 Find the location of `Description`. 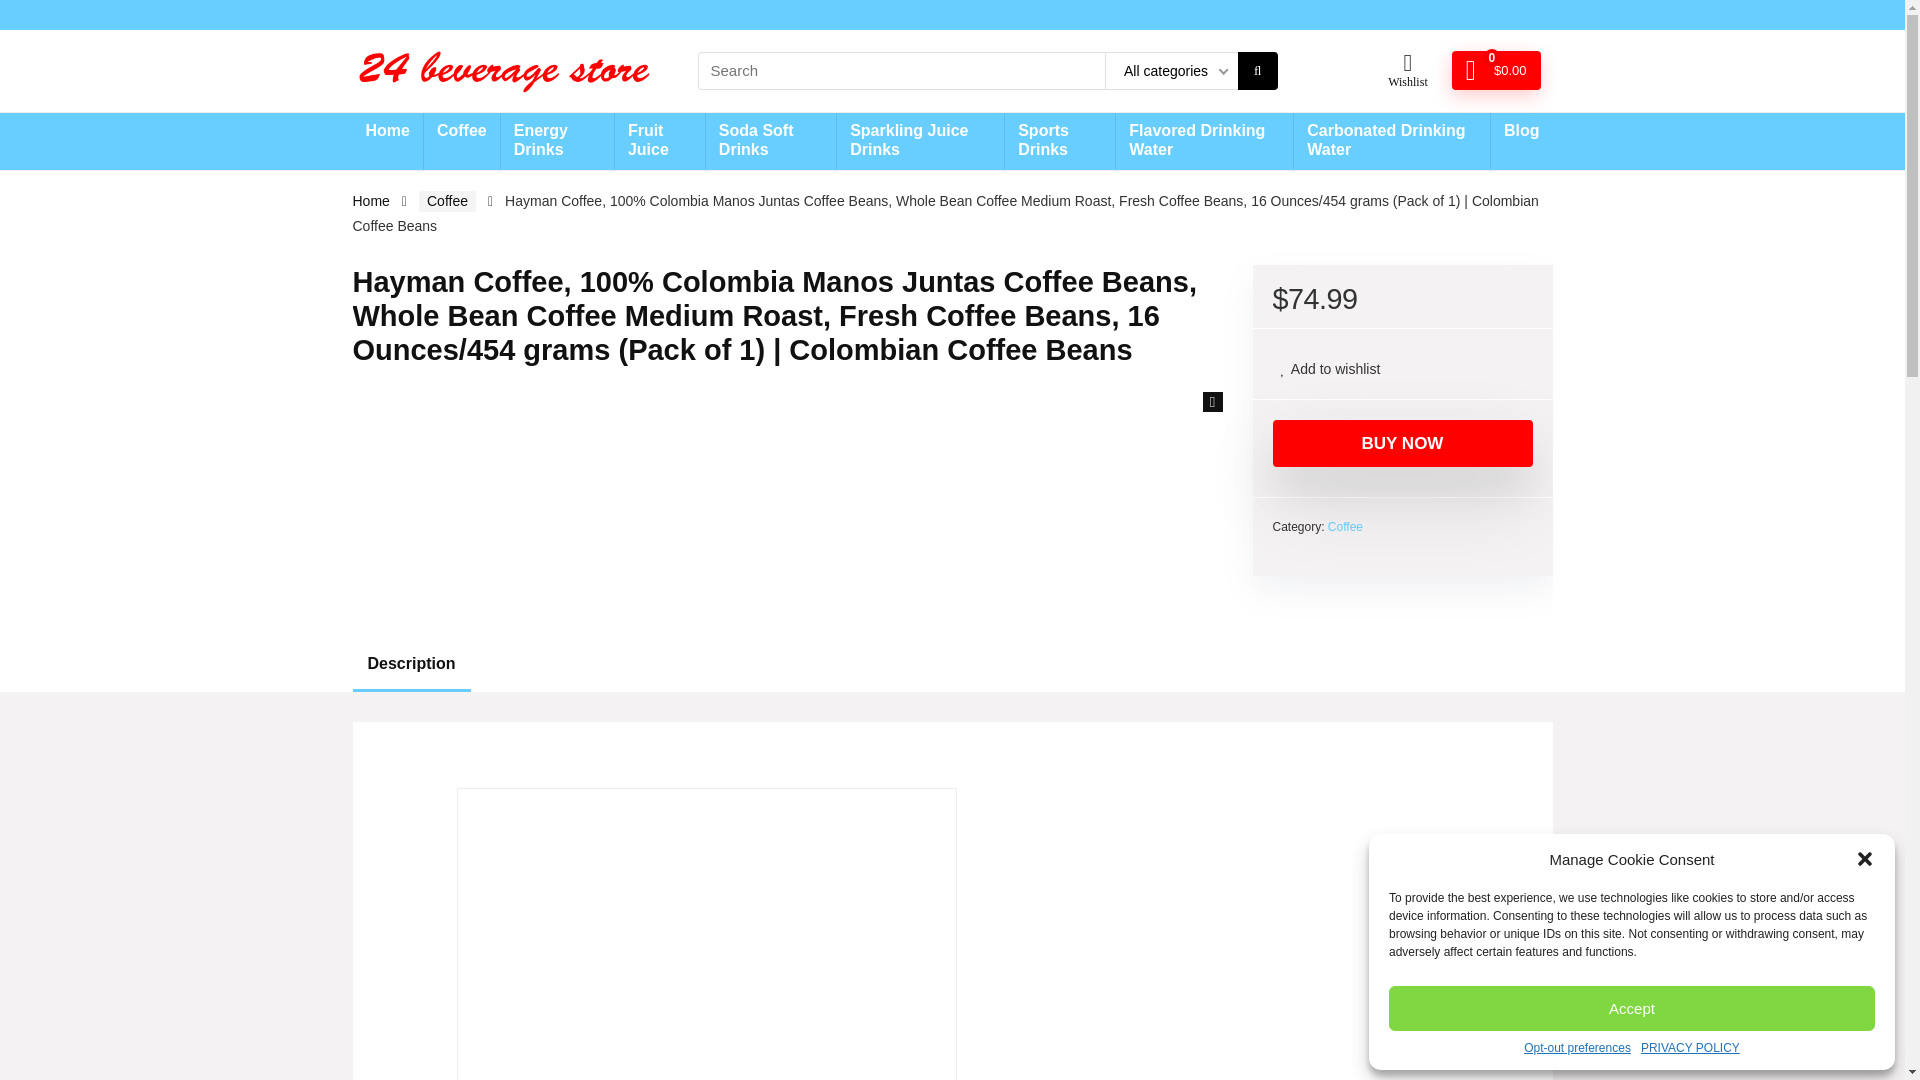

Description is located at coordinates (951, 664).